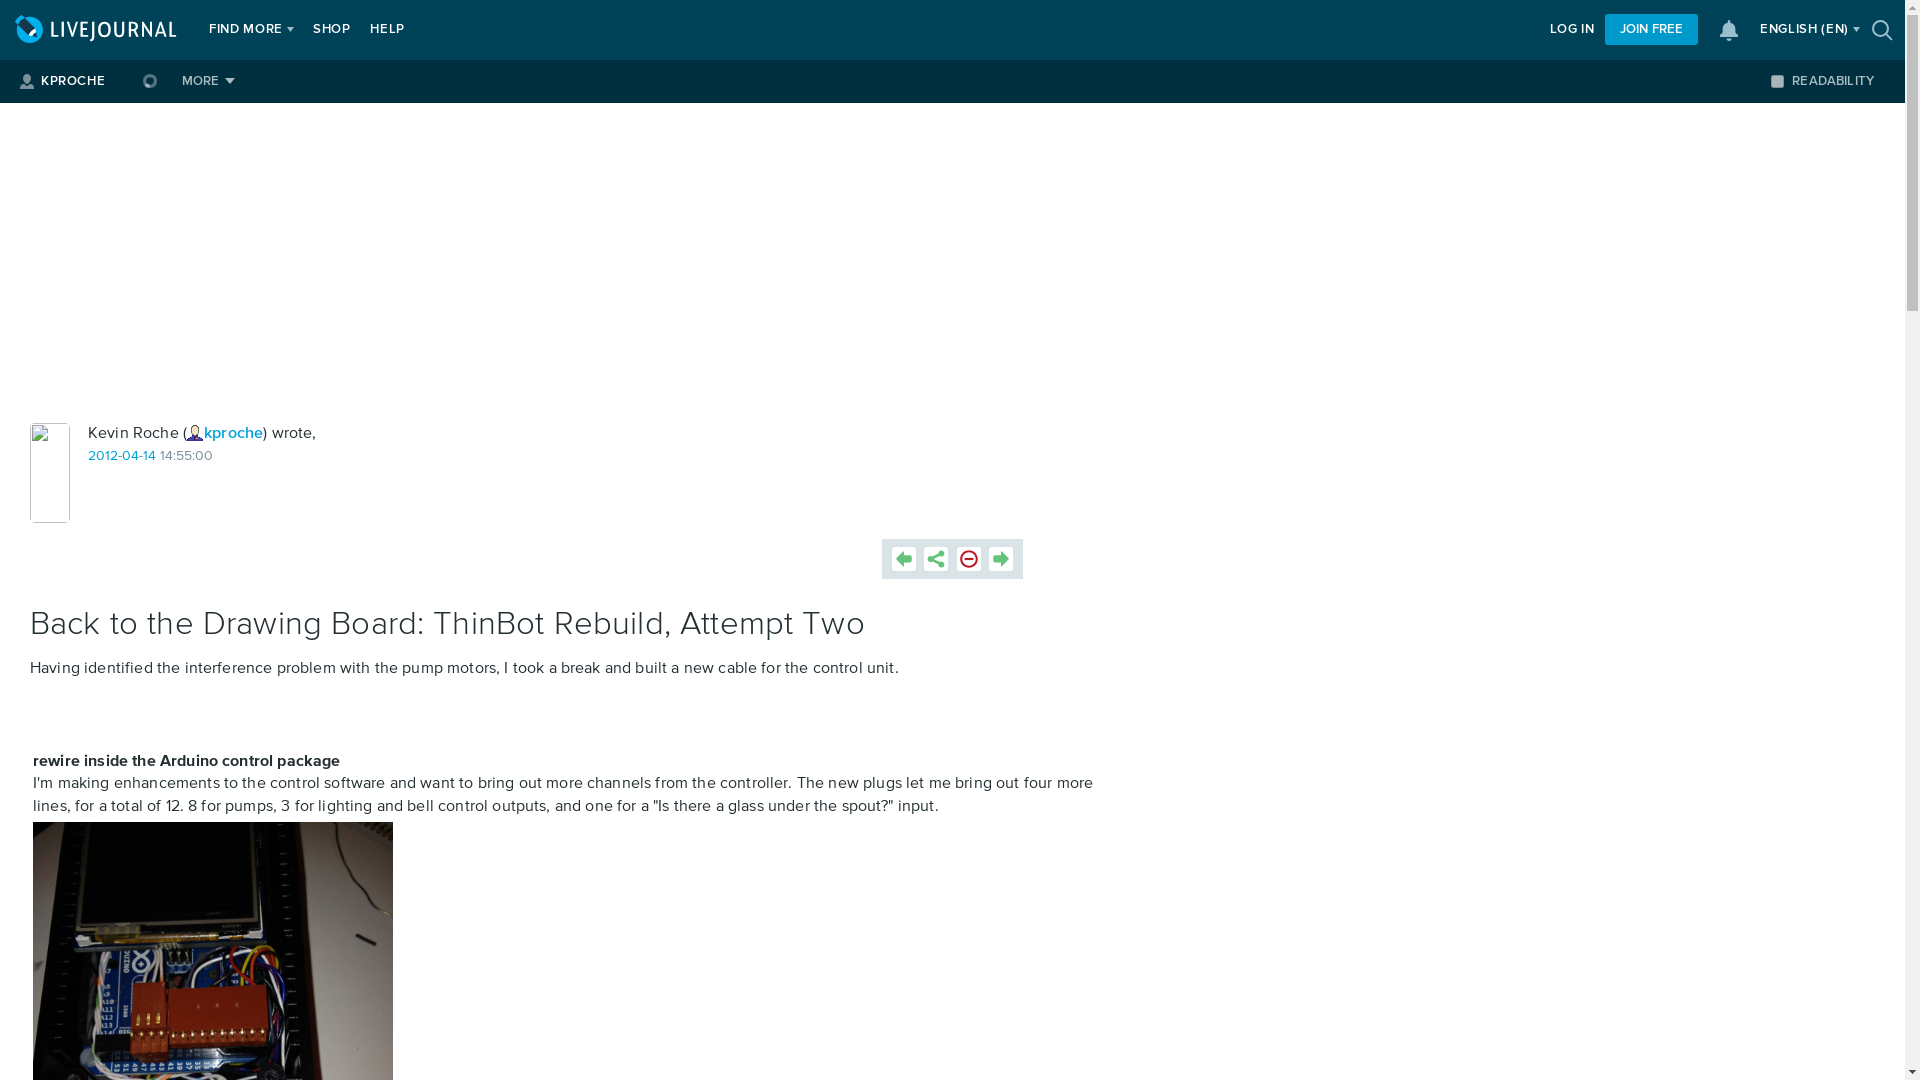 The height and width of the screenshot is (1080, 1920). What do you see at coordinates (208, 81) in the screenshot?
I see `MORE` at bounding box center [208, 81].